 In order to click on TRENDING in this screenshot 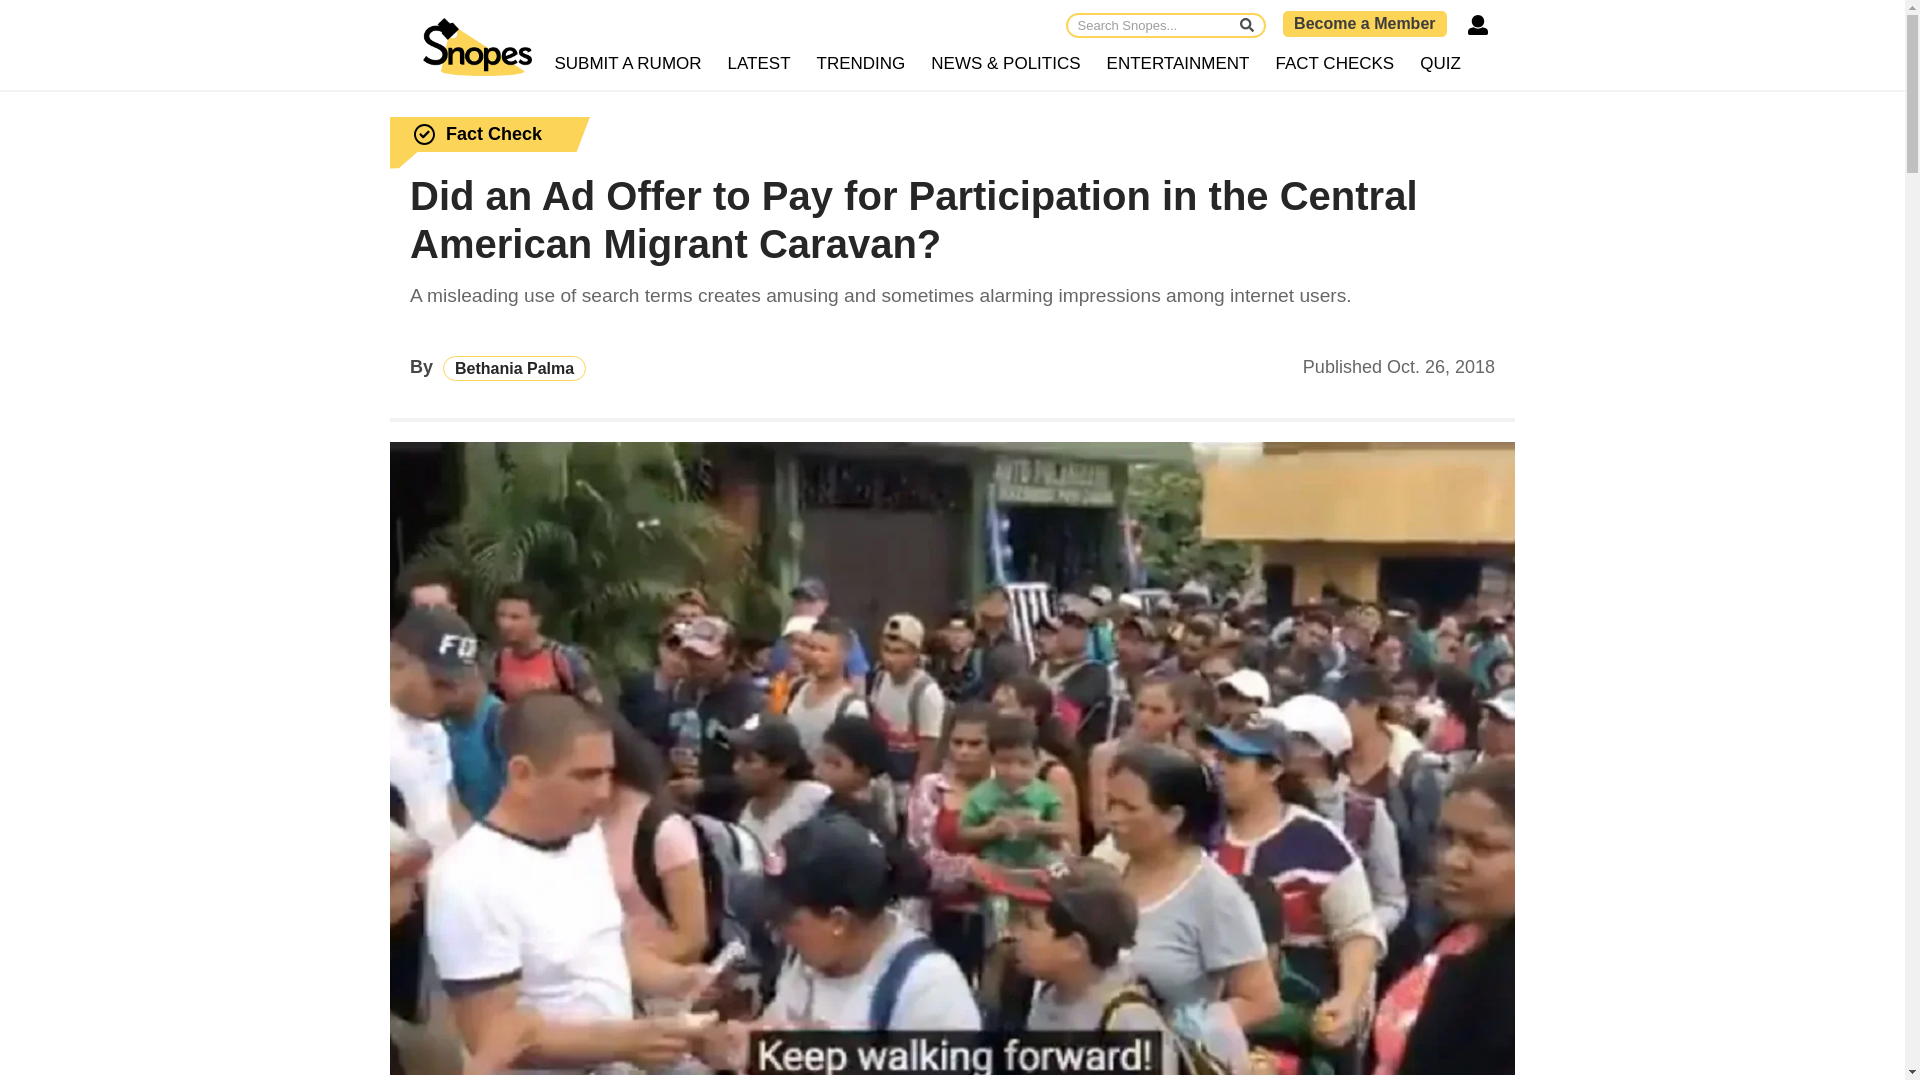, I will do `click(862, 64)`.